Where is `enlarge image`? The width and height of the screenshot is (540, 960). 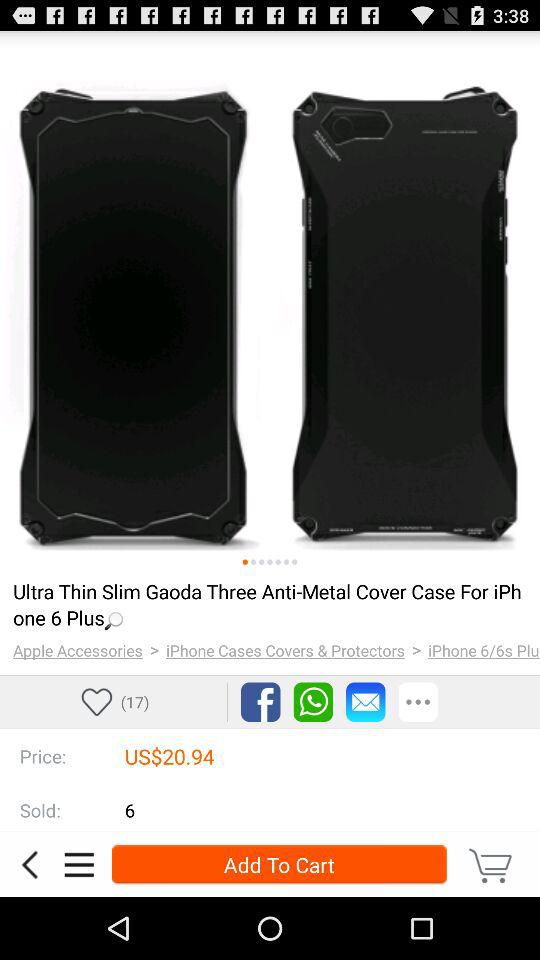 enlarge image is located at coordinates (270, 301).